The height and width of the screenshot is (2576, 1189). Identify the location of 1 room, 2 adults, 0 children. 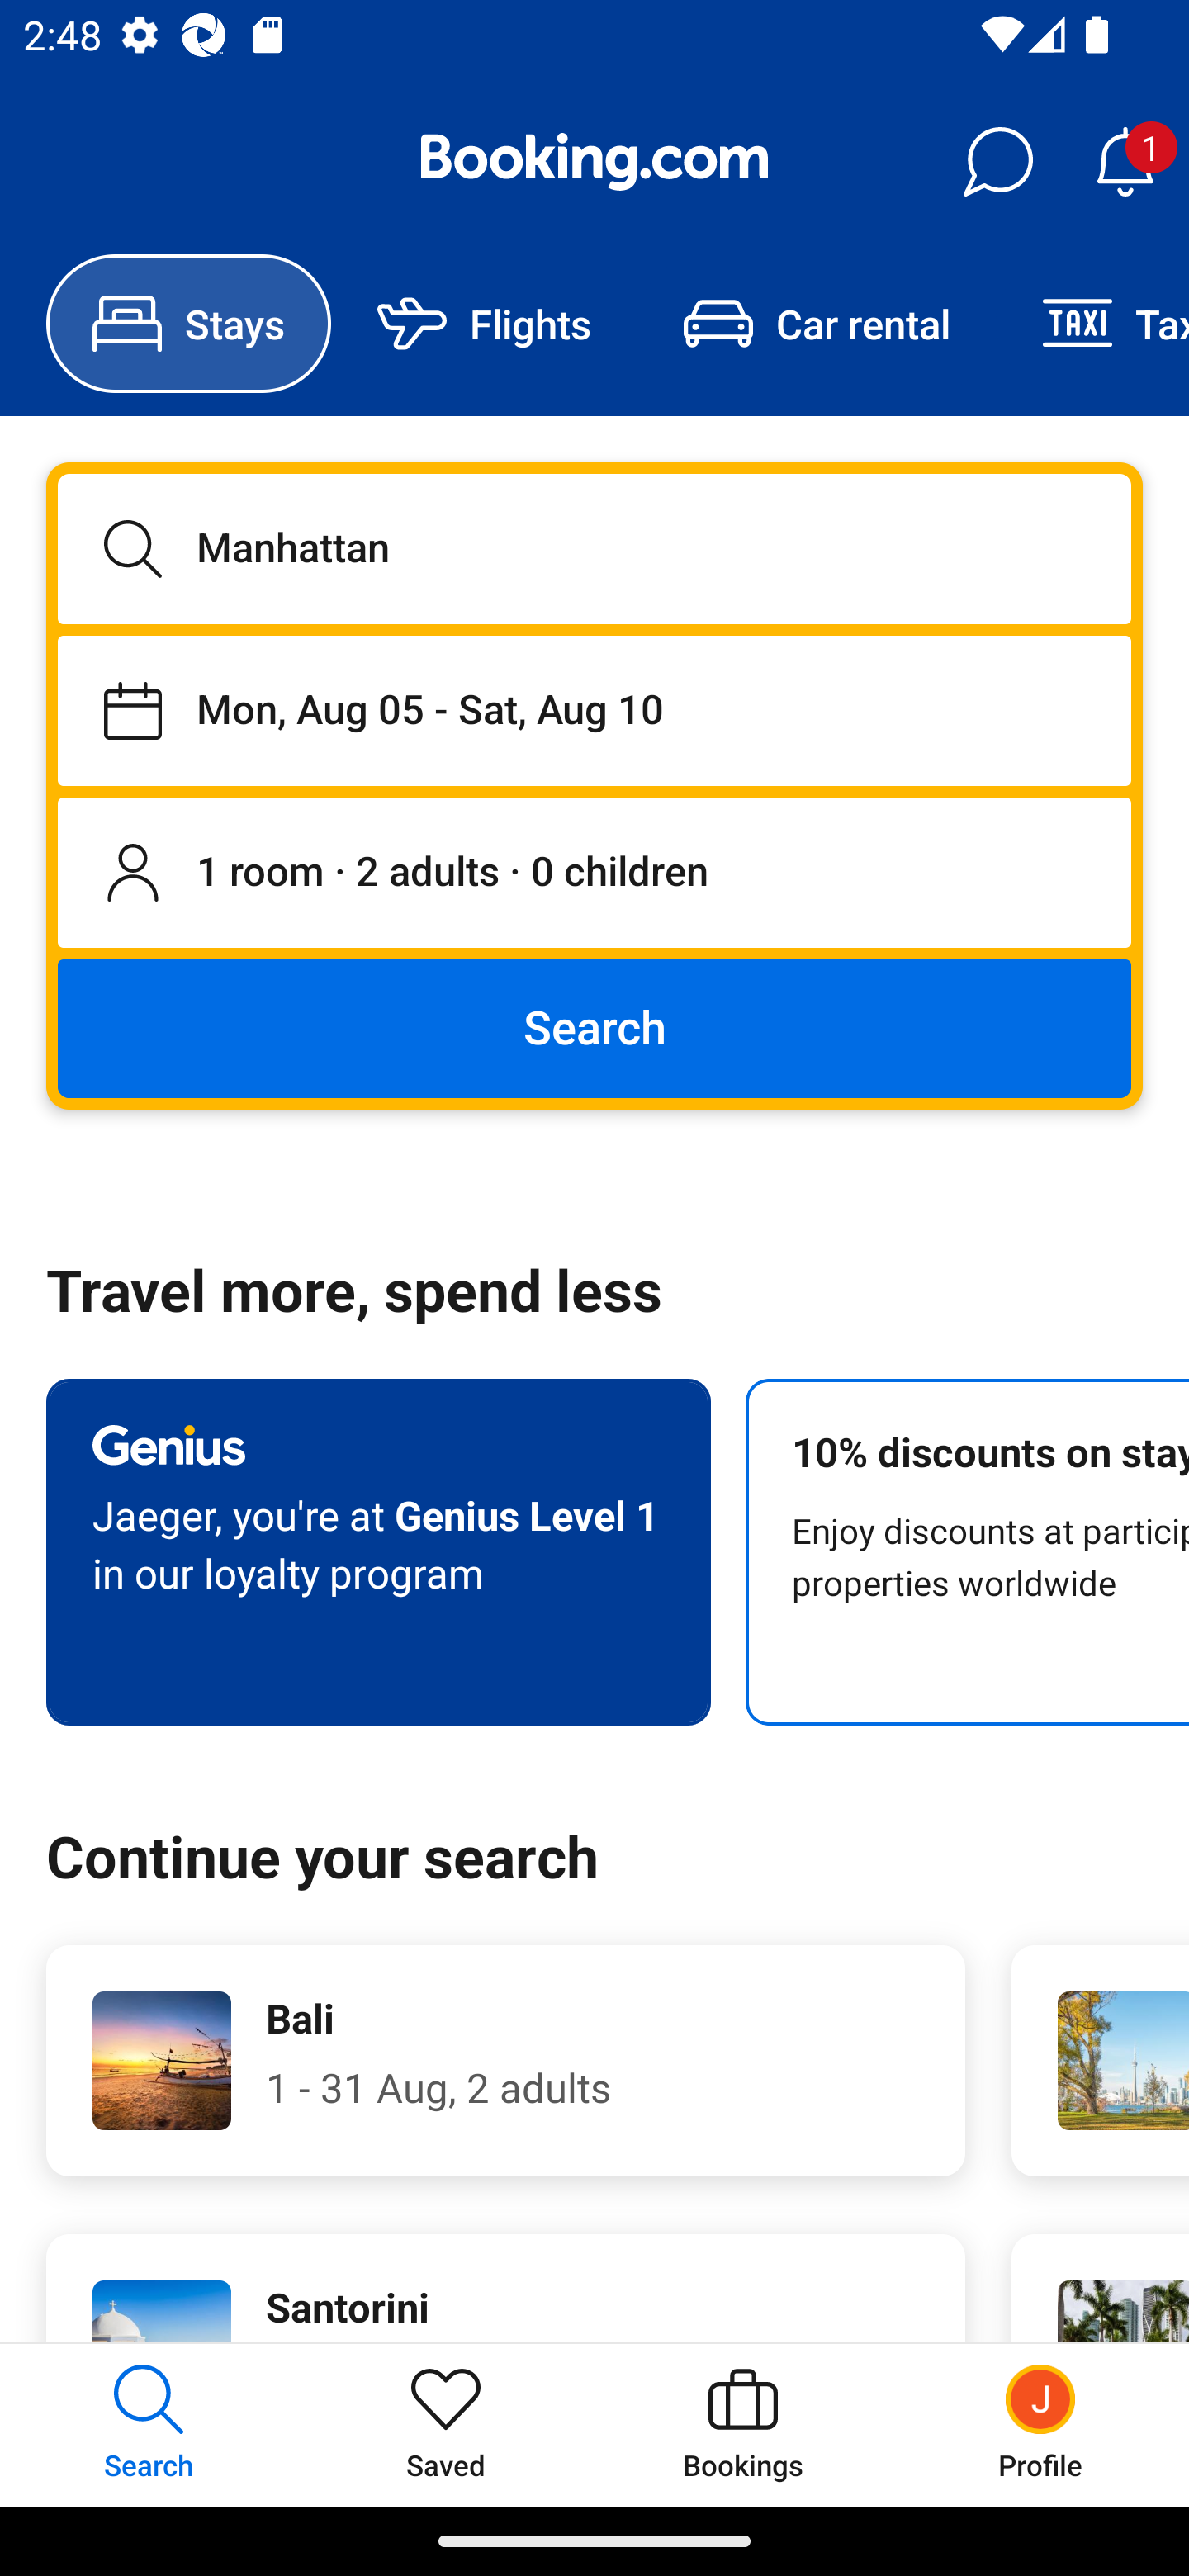
(594, 874).